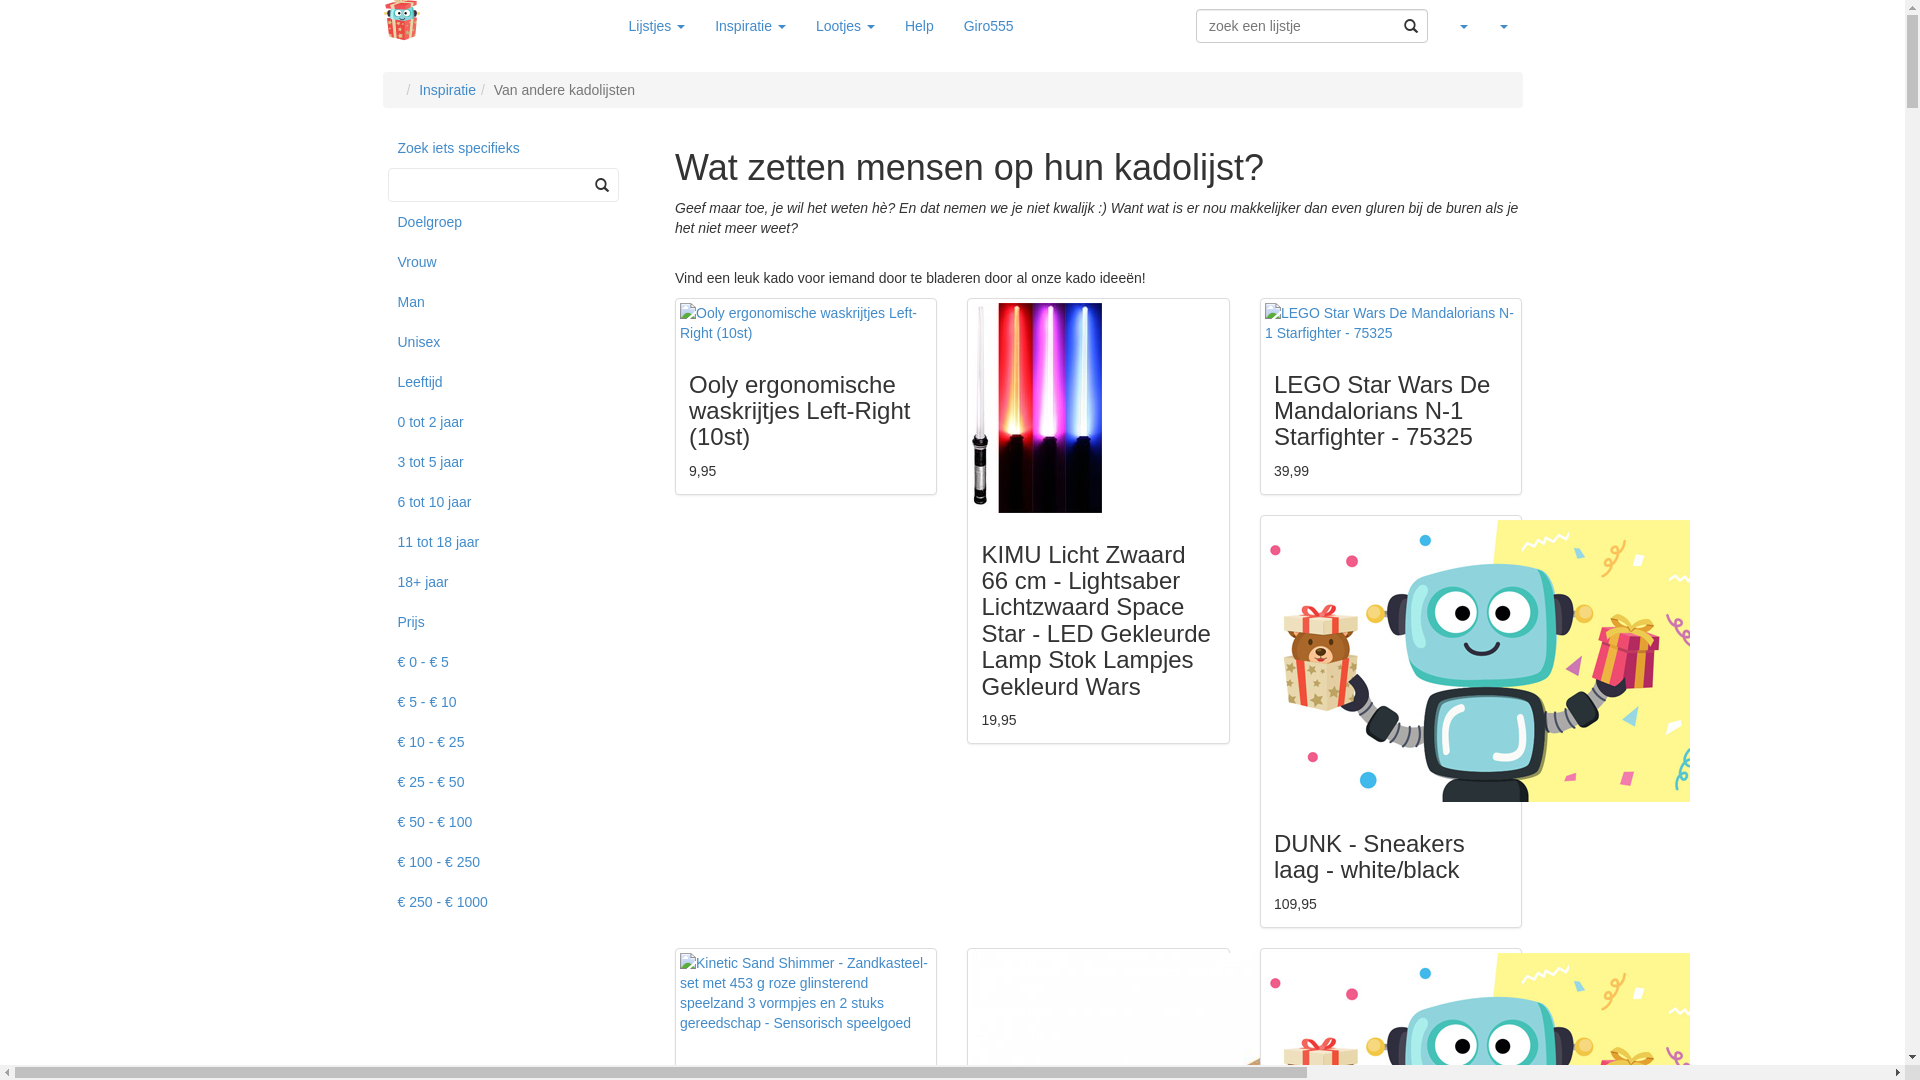 The width and height of the screenshot is (1920, 1080). Describe the element at coordinates (448, 90) in the screenshot. I see `Inspiratie` at that location.